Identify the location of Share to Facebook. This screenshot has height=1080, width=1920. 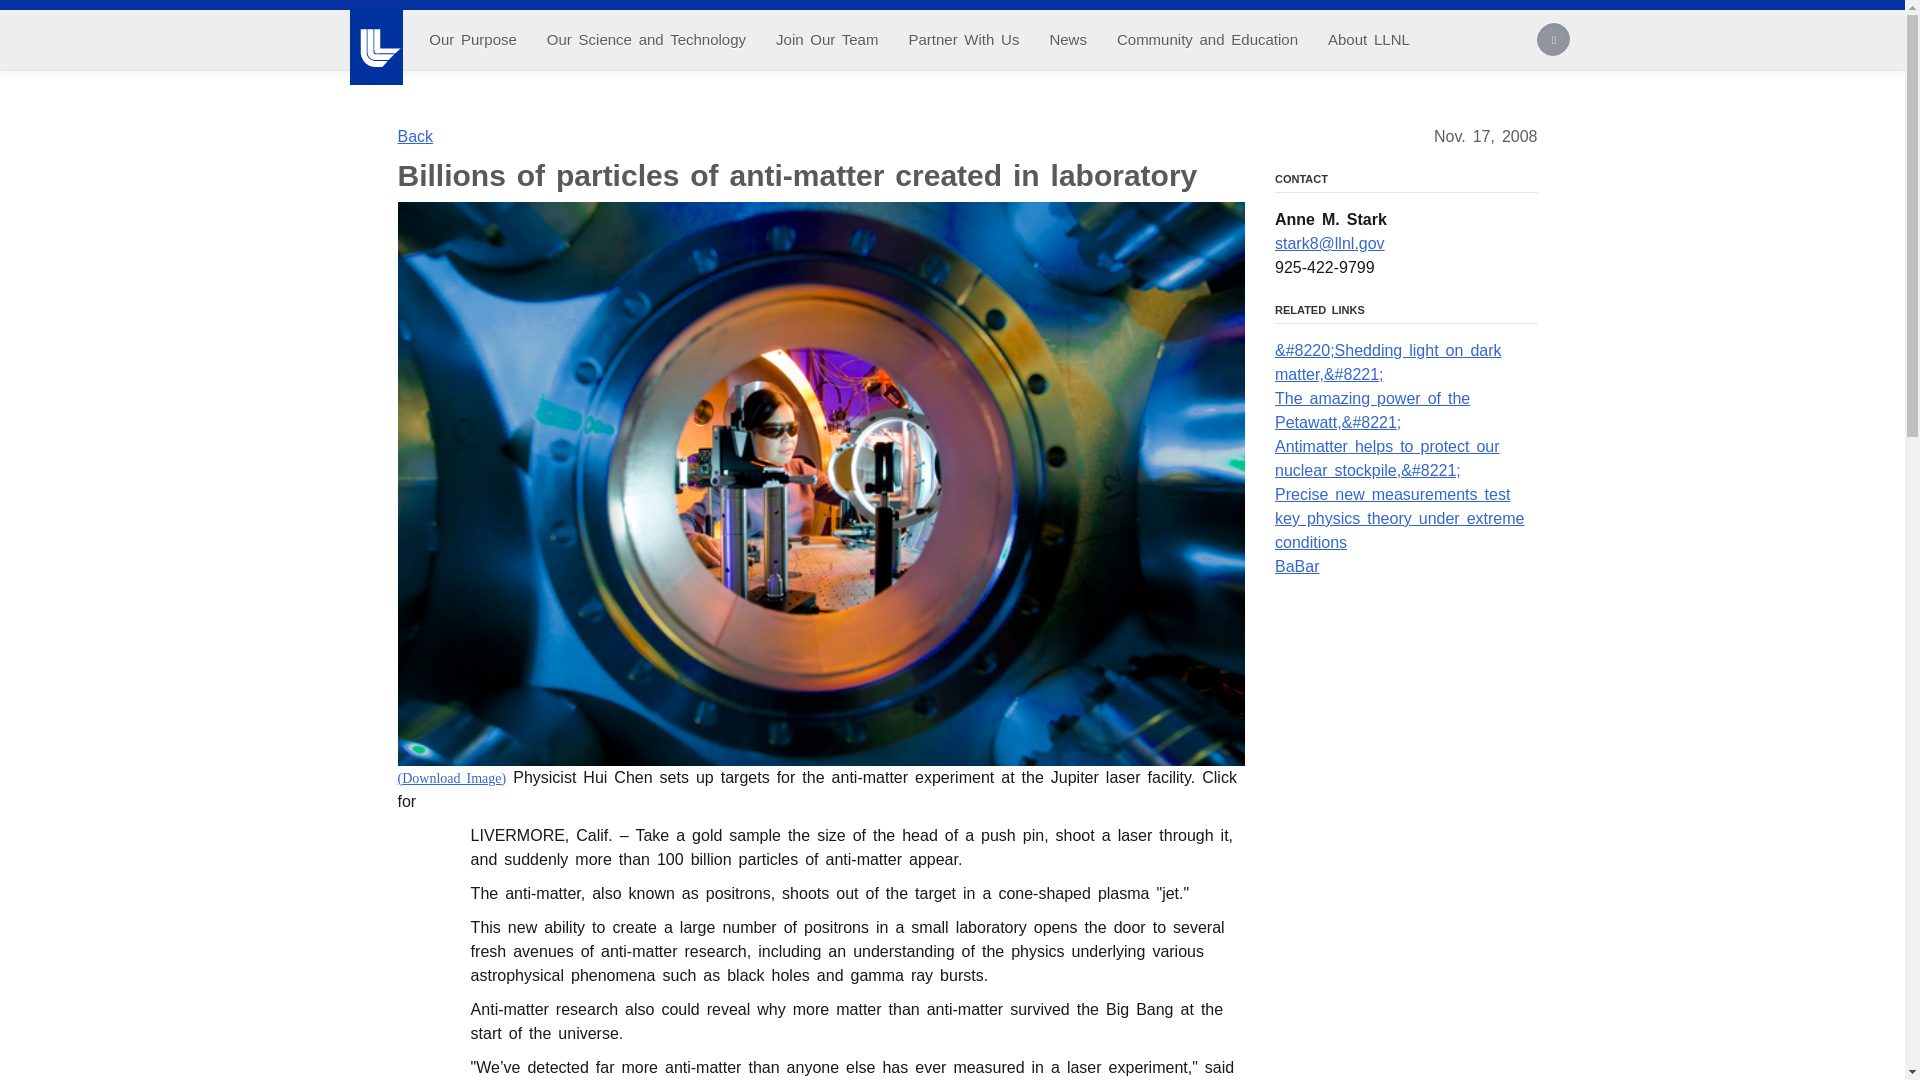
(419, 864).